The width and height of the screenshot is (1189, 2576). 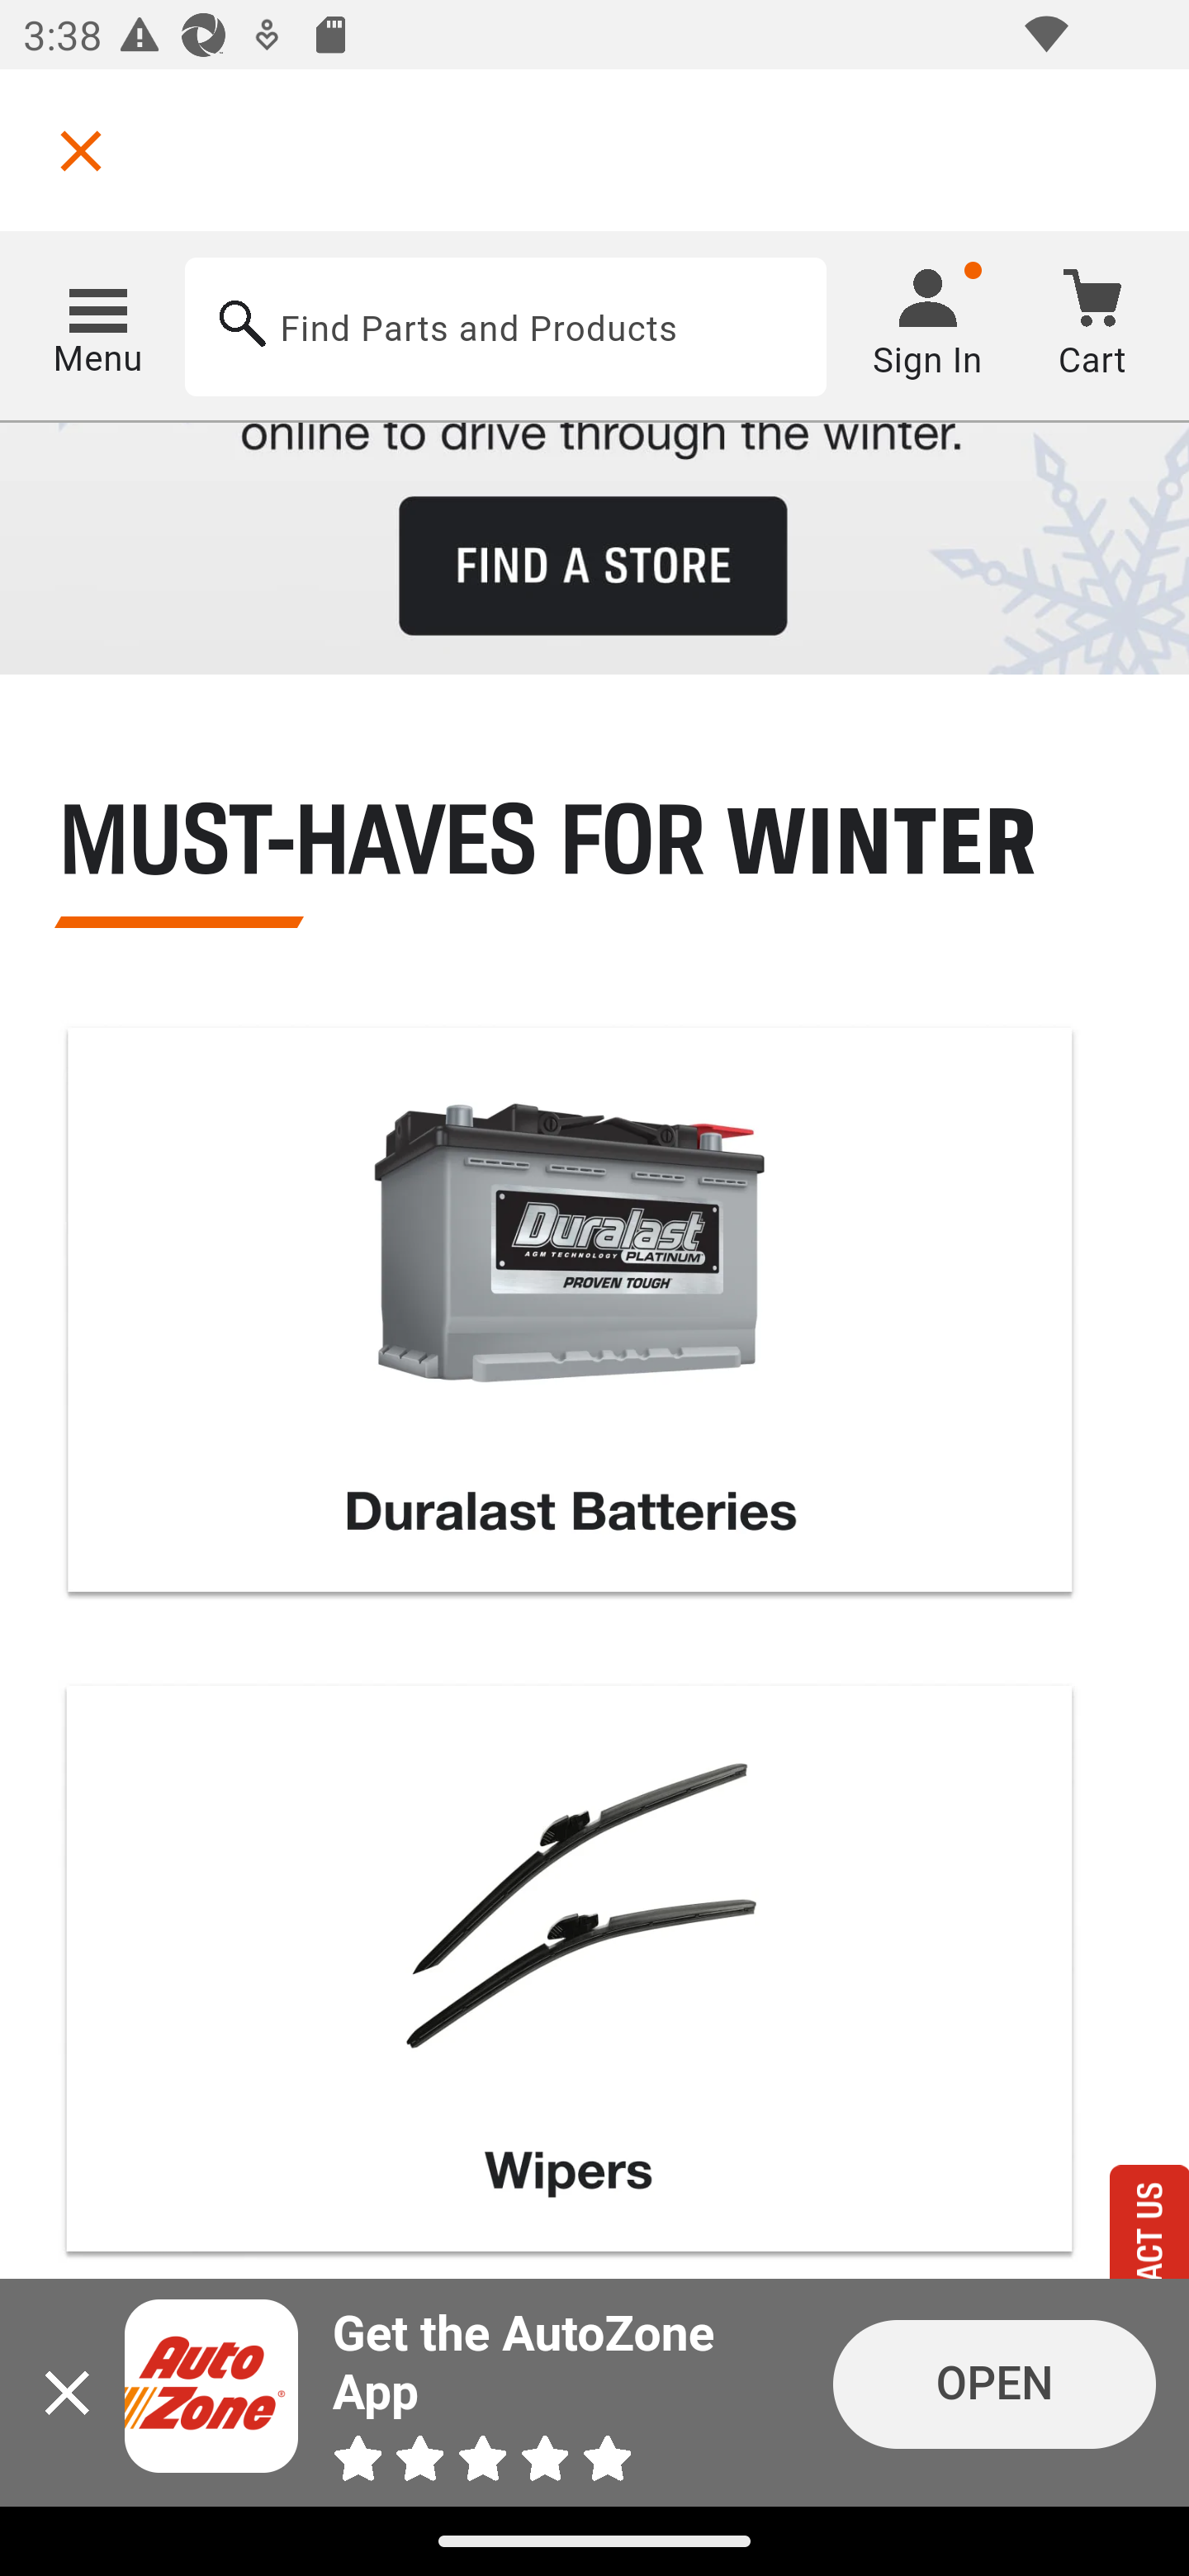 I want to click on Duralast Batteries, so click(x=570, y=1319).